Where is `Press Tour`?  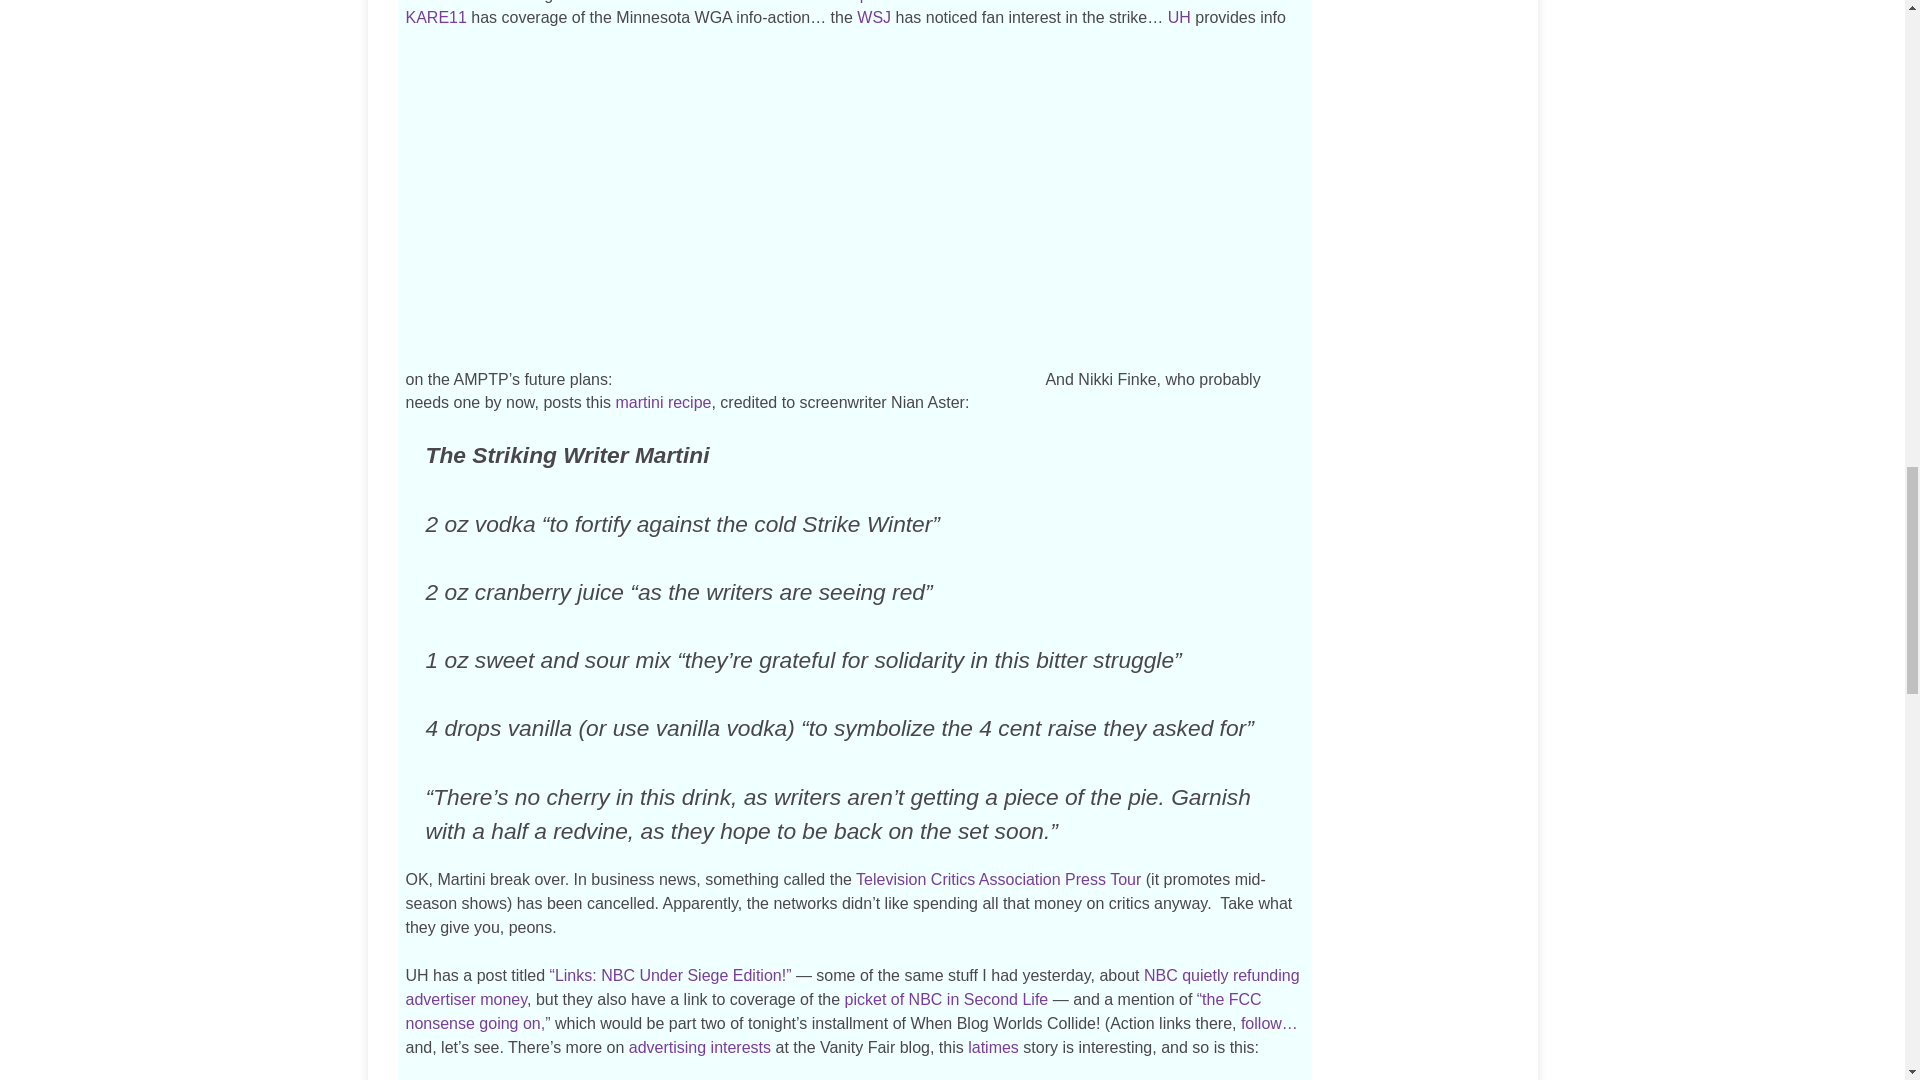 Press Tour is located at coordinates (1102, 878).